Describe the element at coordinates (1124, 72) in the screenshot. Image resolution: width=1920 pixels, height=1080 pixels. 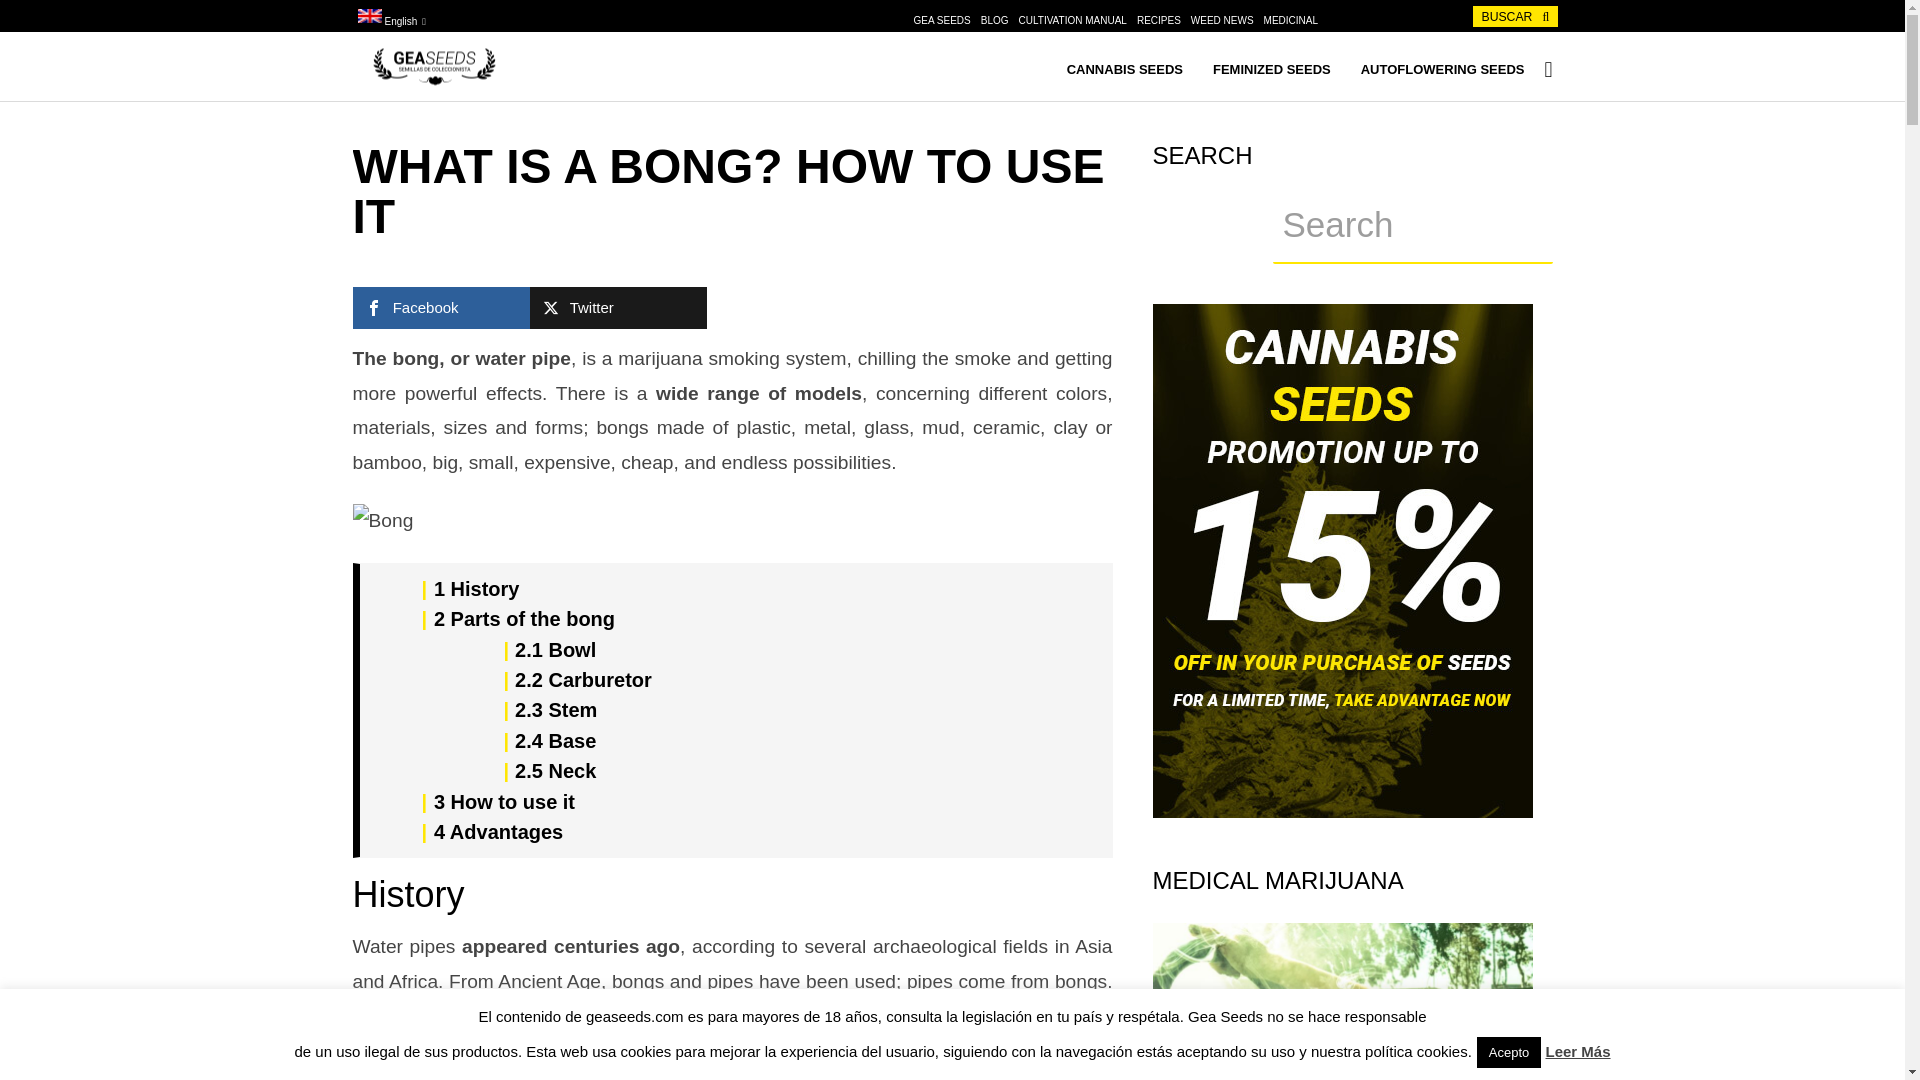
I see `Buy Weed Seeds` at that location.